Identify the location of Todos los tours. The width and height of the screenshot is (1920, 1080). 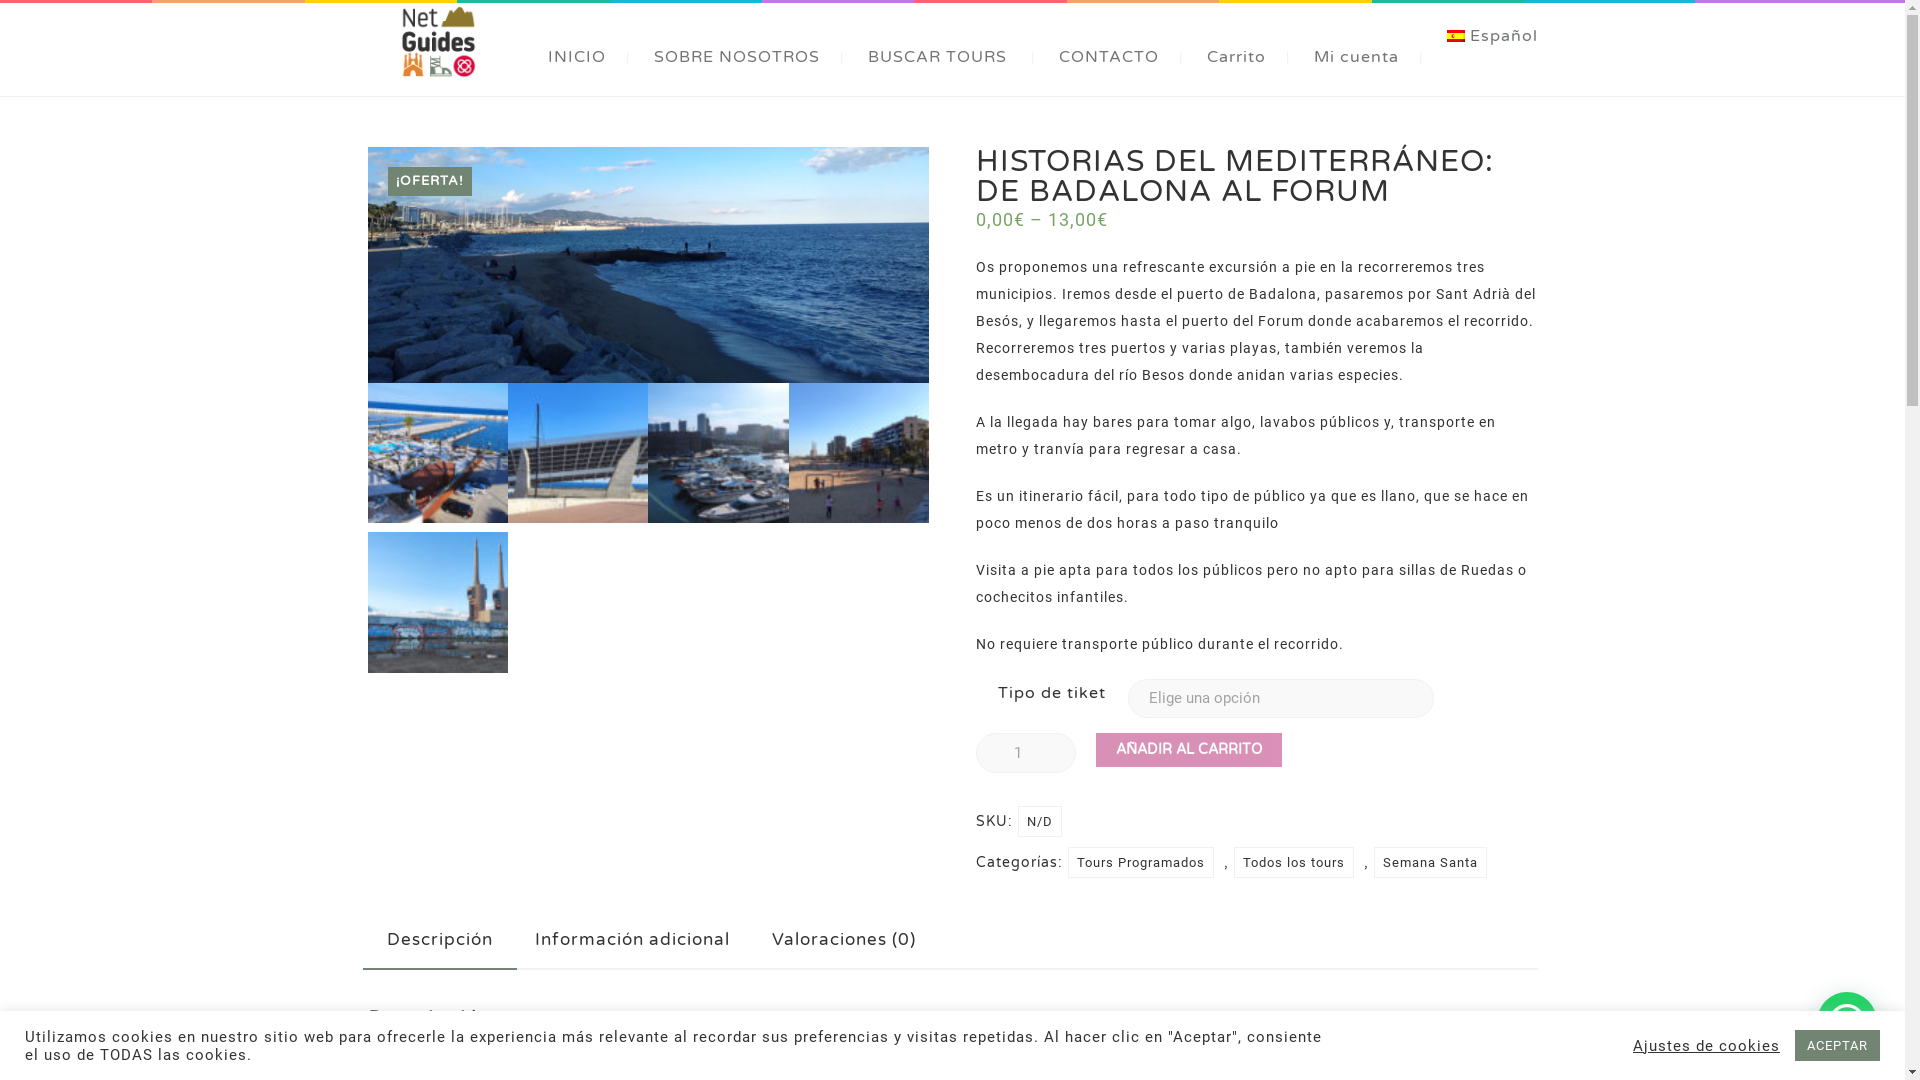
(1294, 862).